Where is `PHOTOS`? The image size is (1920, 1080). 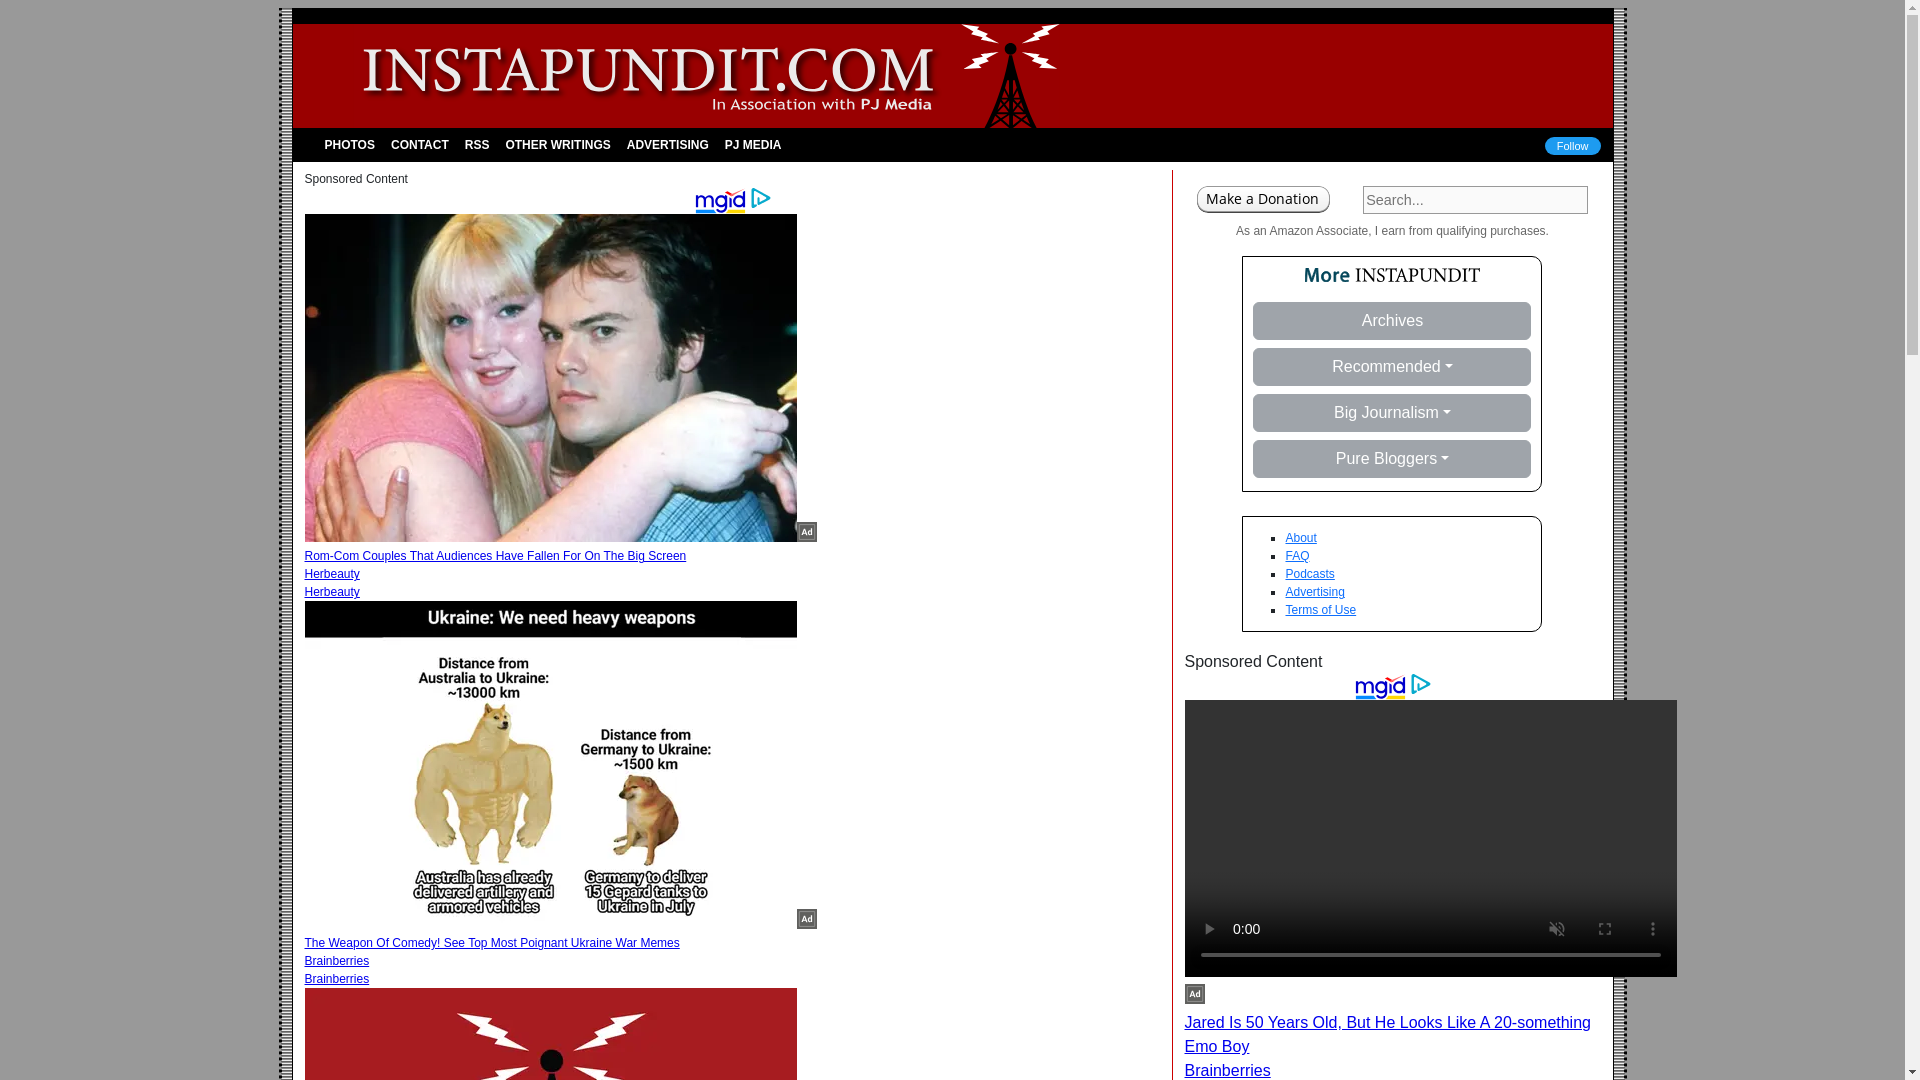 PHOTOS is located at coordinates (349, 145).